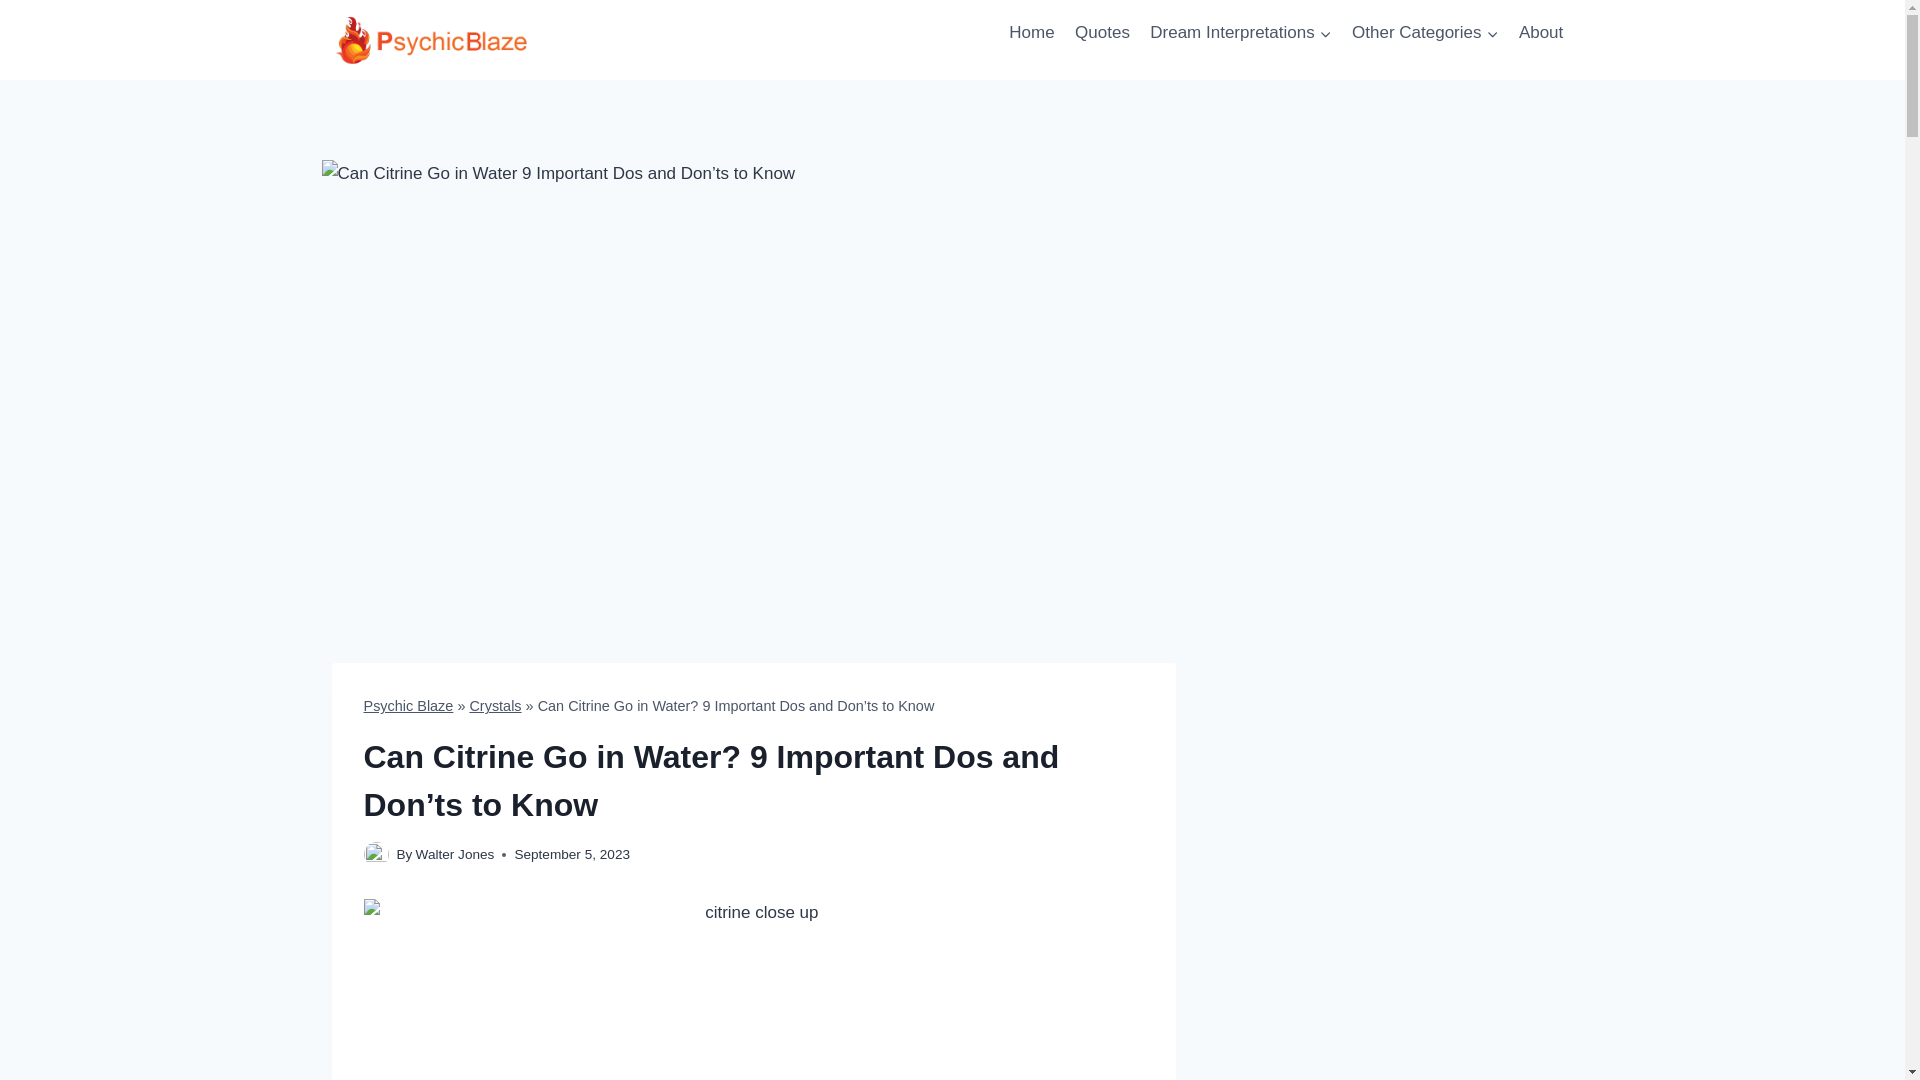  I want to click on Walter Jones, so click(456, 854).